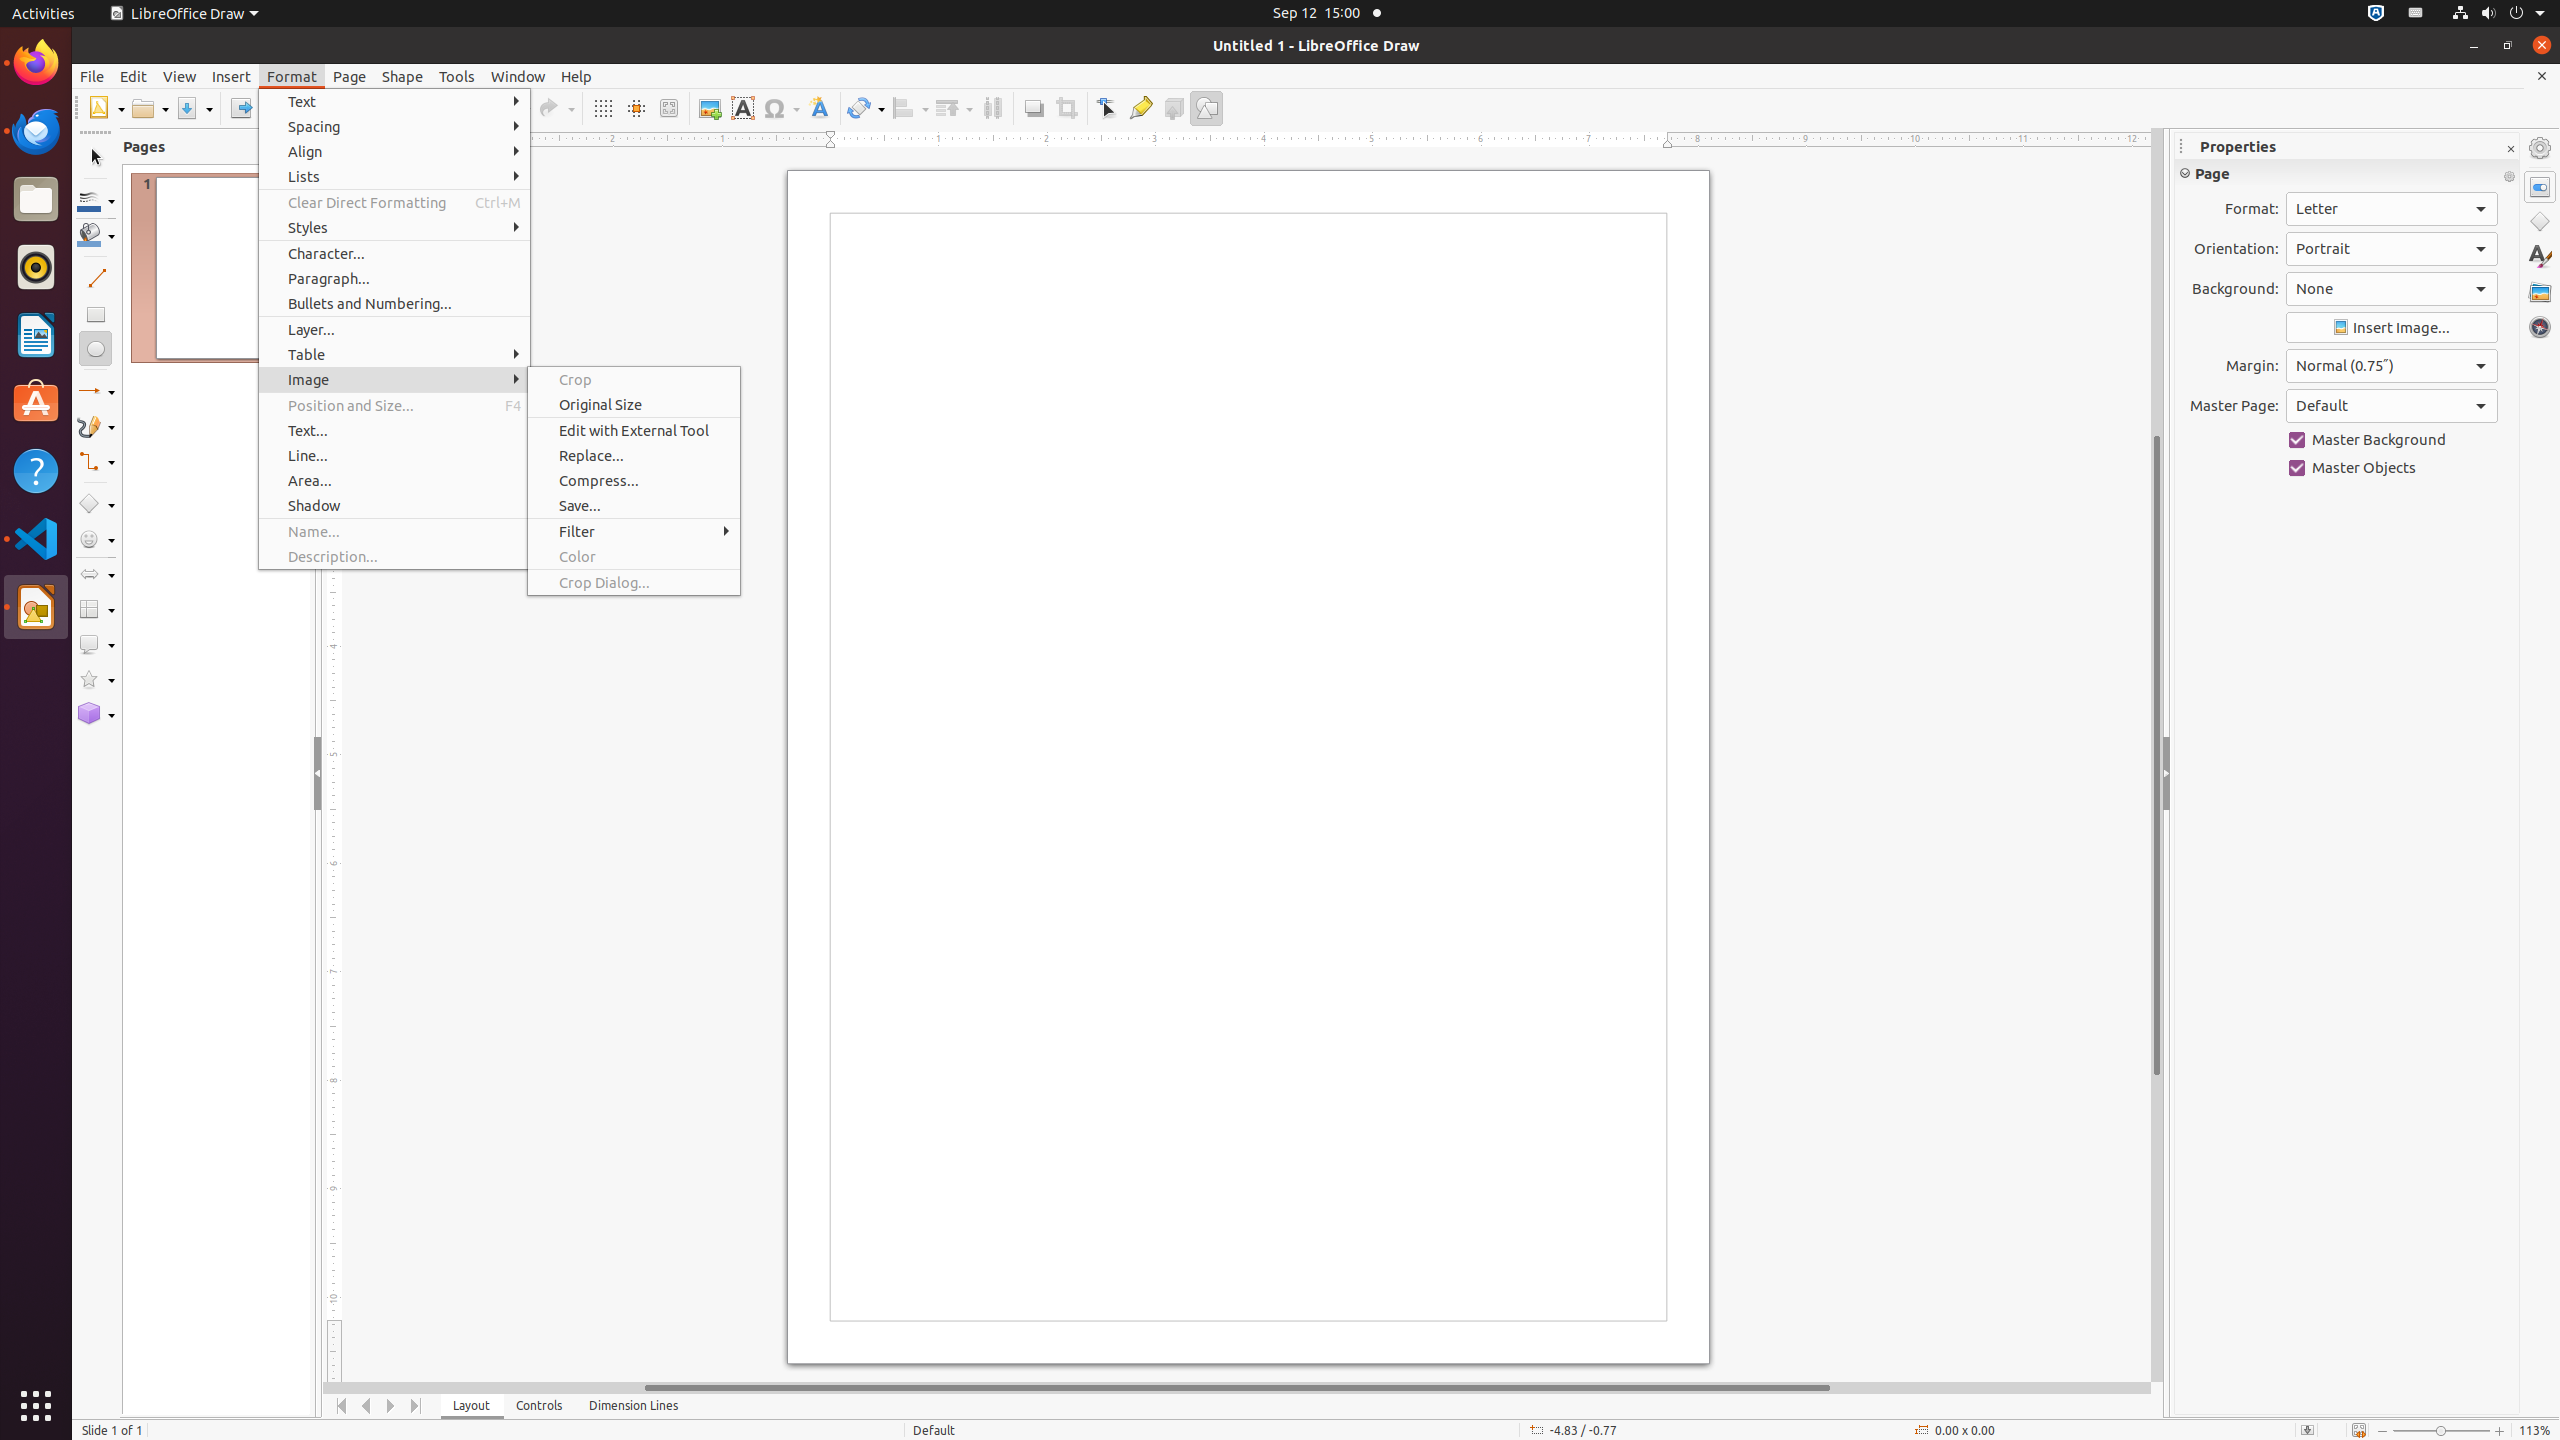 The width and height of the screenshot is (2560, 1440). What do you see at coordinates (634, 456) in the screenshot?
I see `Replace...` at bounding box center [634, 456].